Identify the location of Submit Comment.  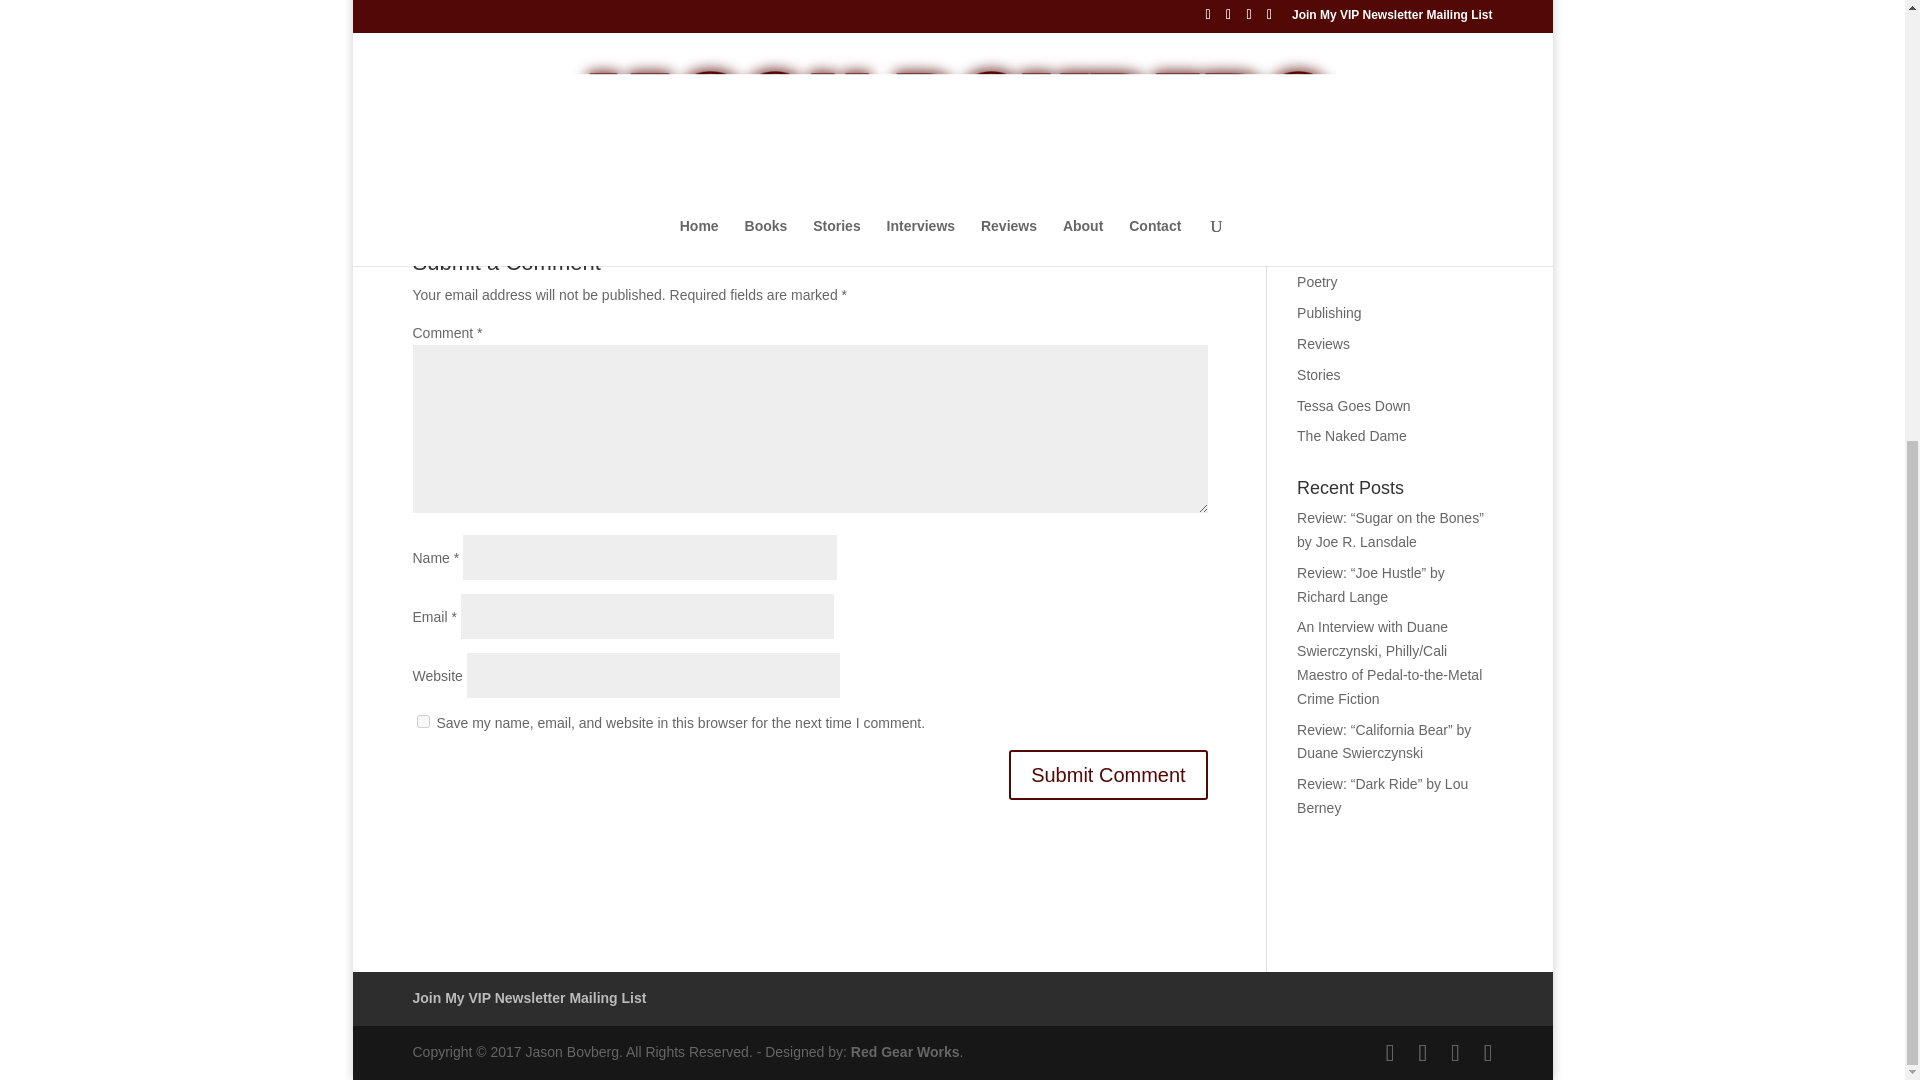
(1108, 774).